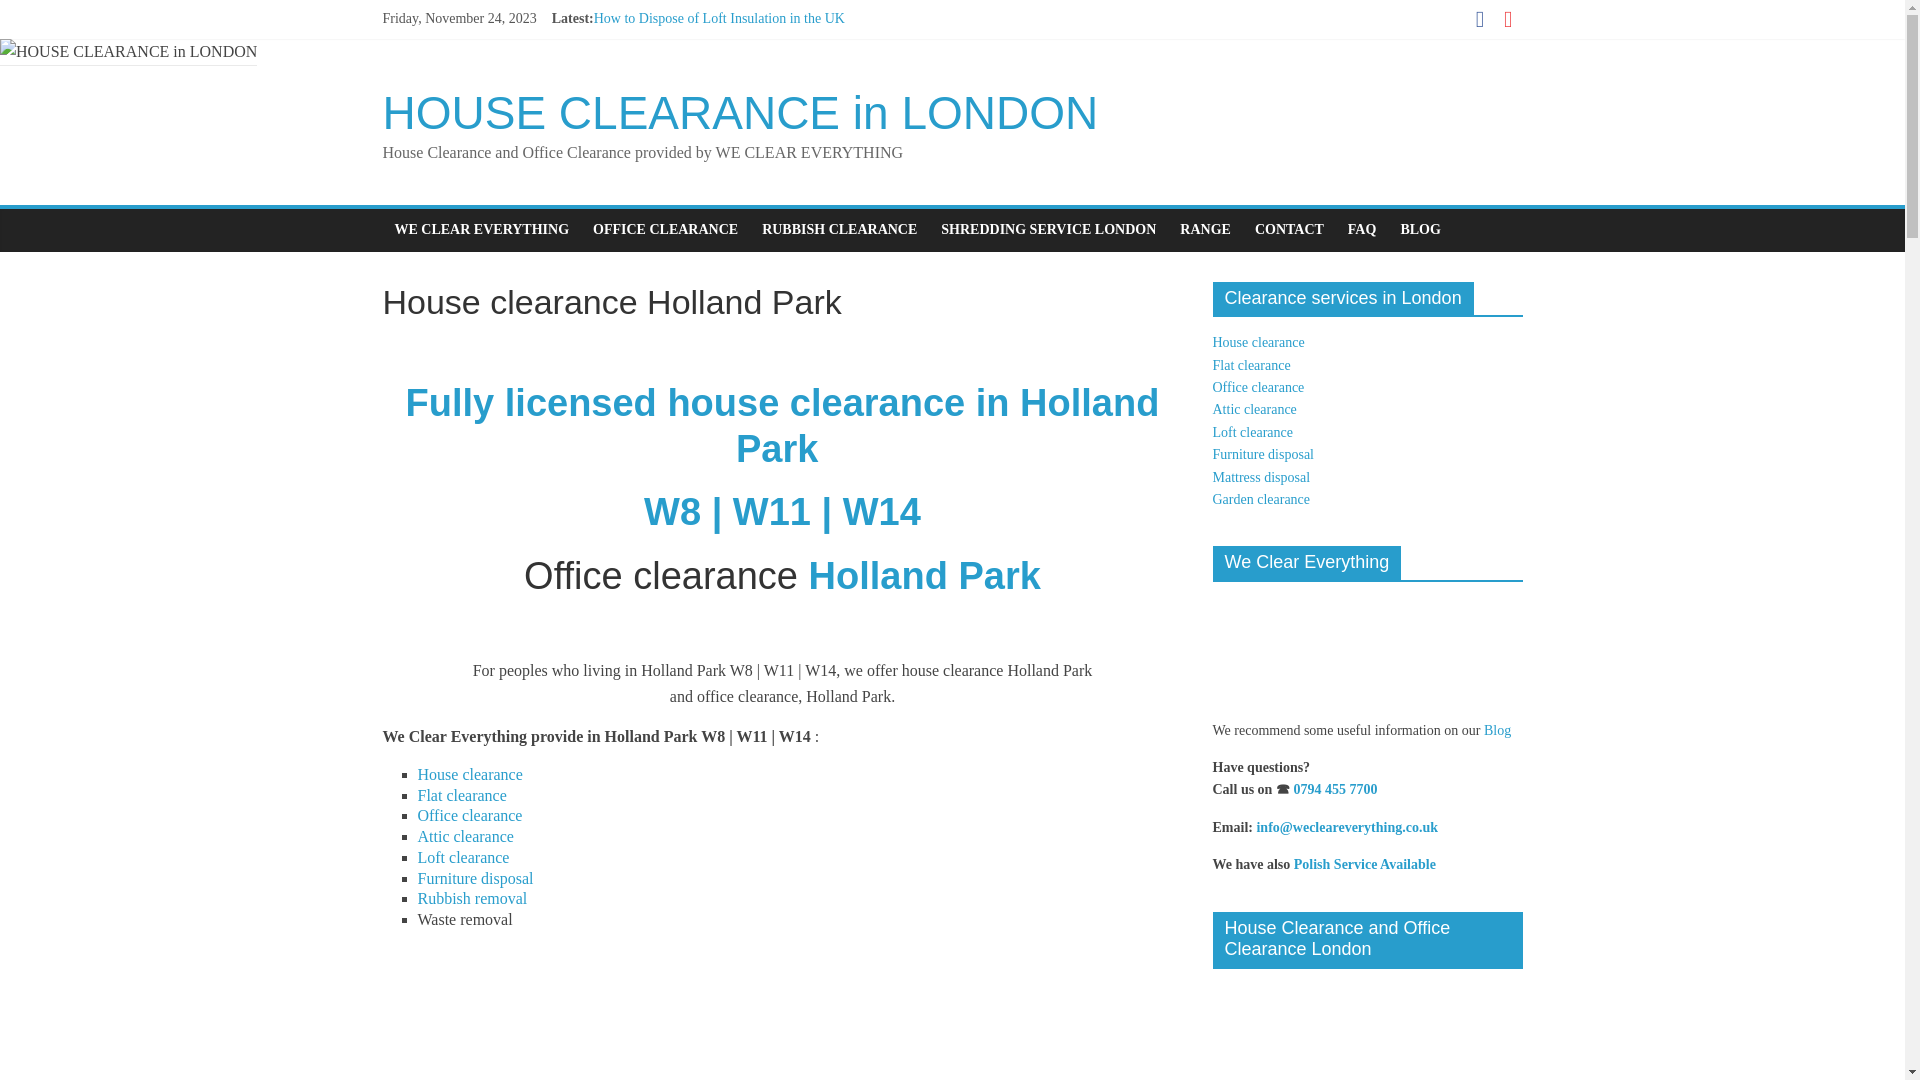 Image resolution: width=1920 pixels, height=1080 pixels. I want to click on HOUSE CLEARANCE in LONDON, so click(740, 113).